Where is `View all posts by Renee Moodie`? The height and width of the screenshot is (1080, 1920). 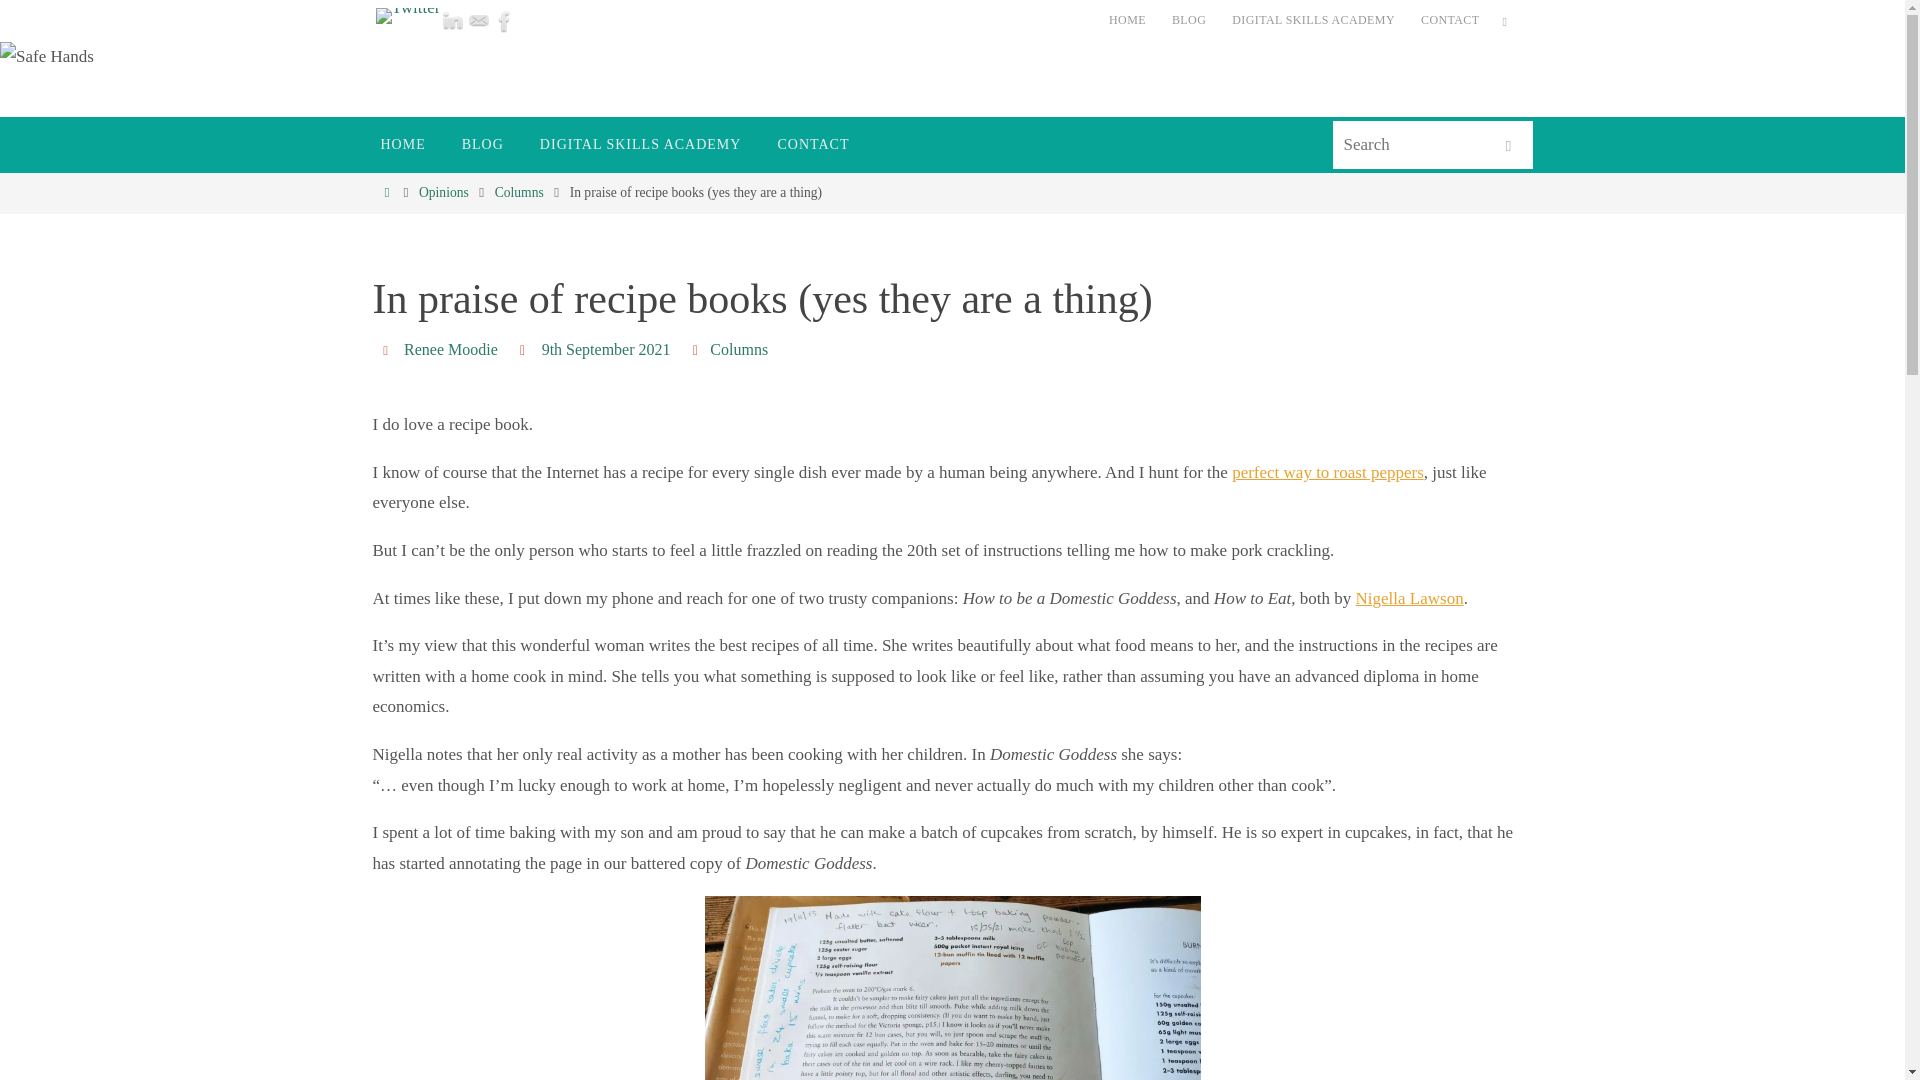
View all posts by Renee Moodie is located at coordinates (450, 350).